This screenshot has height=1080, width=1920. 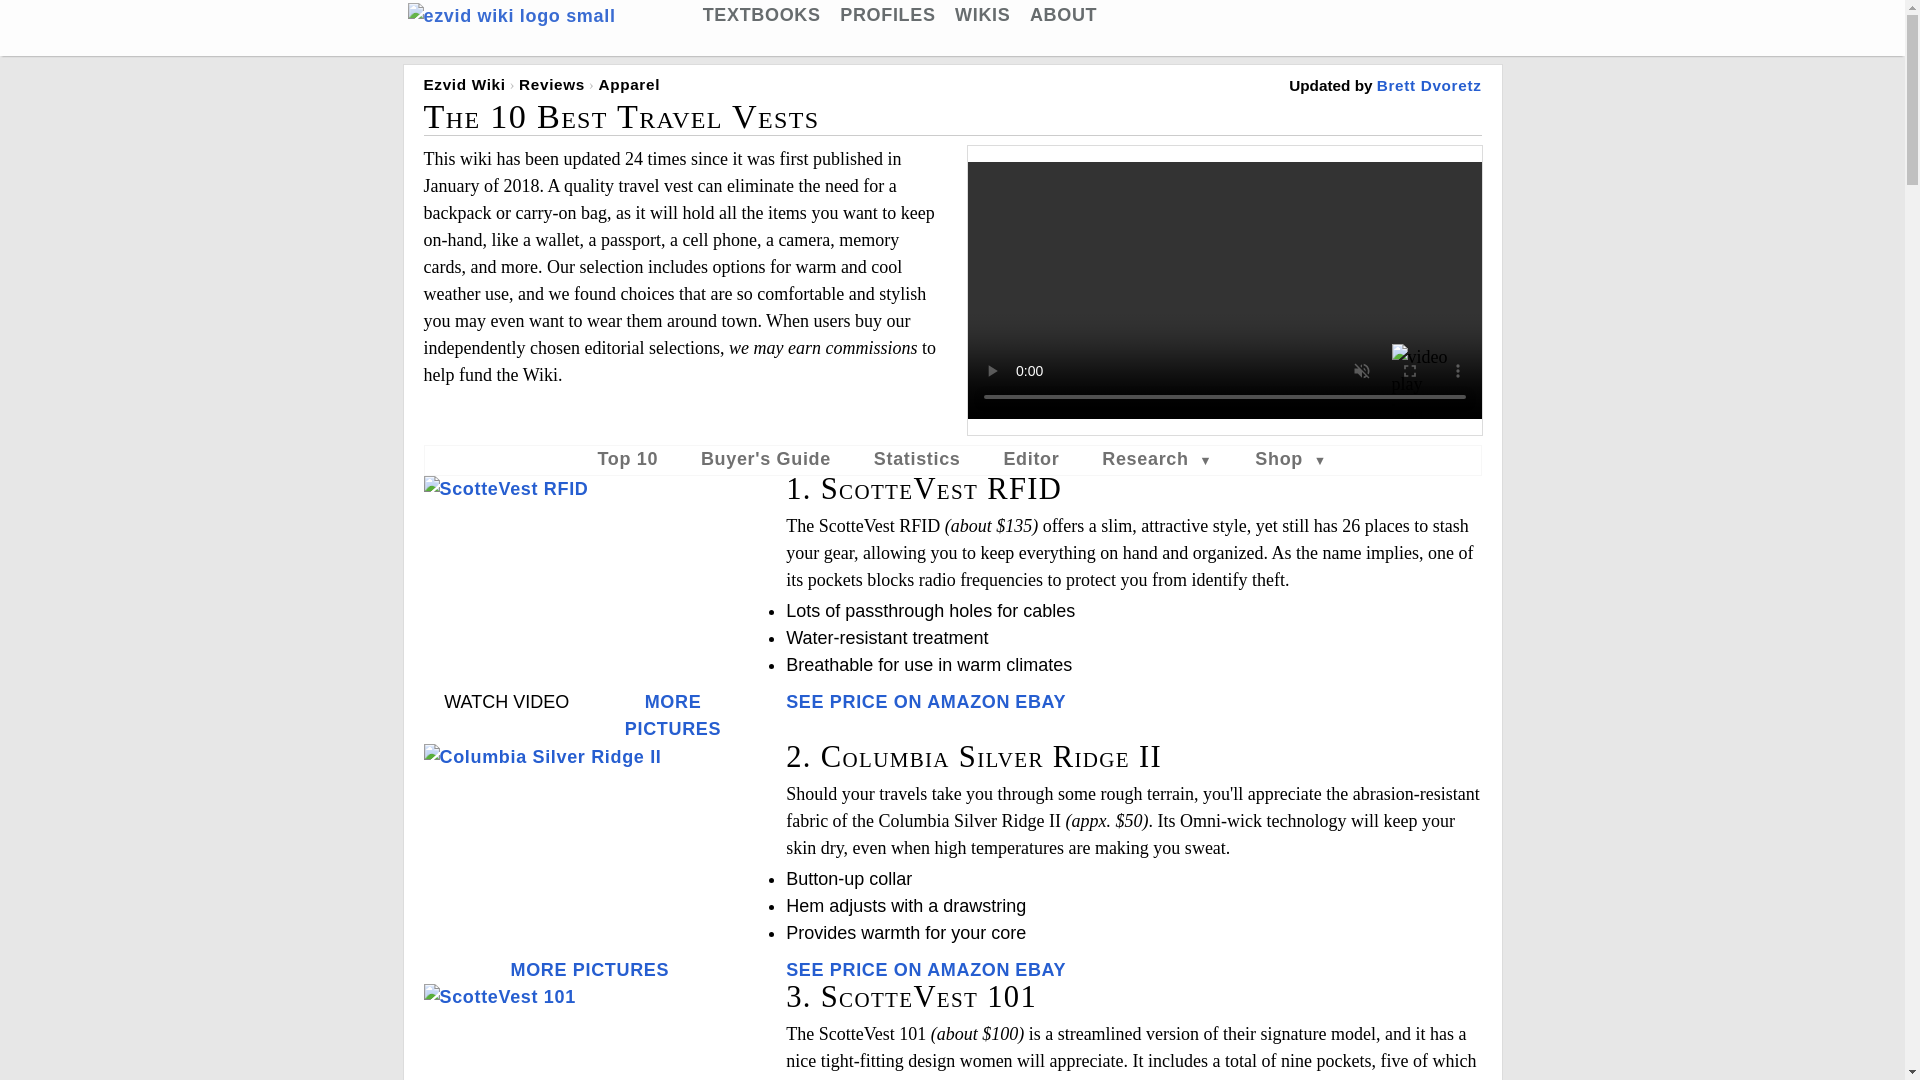 What do you see at coordinates (888, 14) in the screenshot?
I see `PROFILES` at bounding box center [888, 14].